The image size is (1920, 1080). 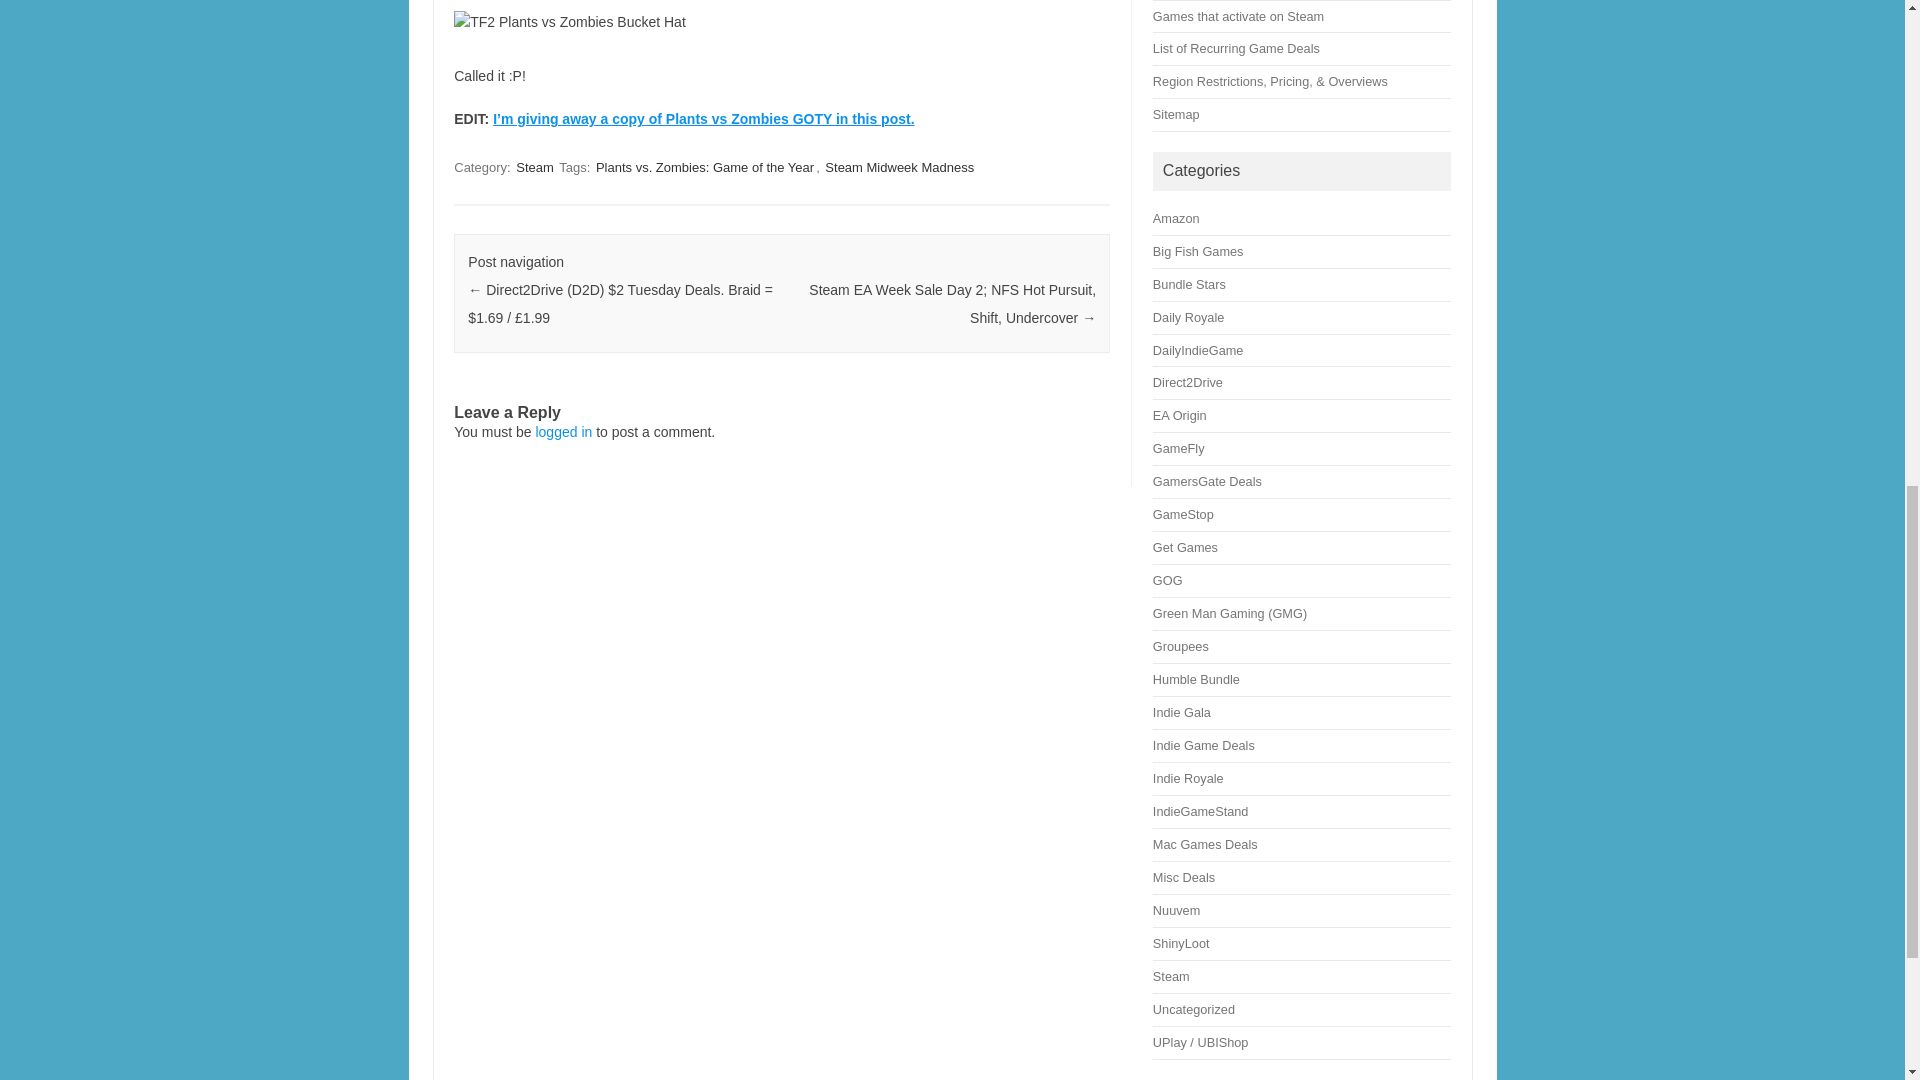 I want to click on logged in, so click(x=563, y=432).